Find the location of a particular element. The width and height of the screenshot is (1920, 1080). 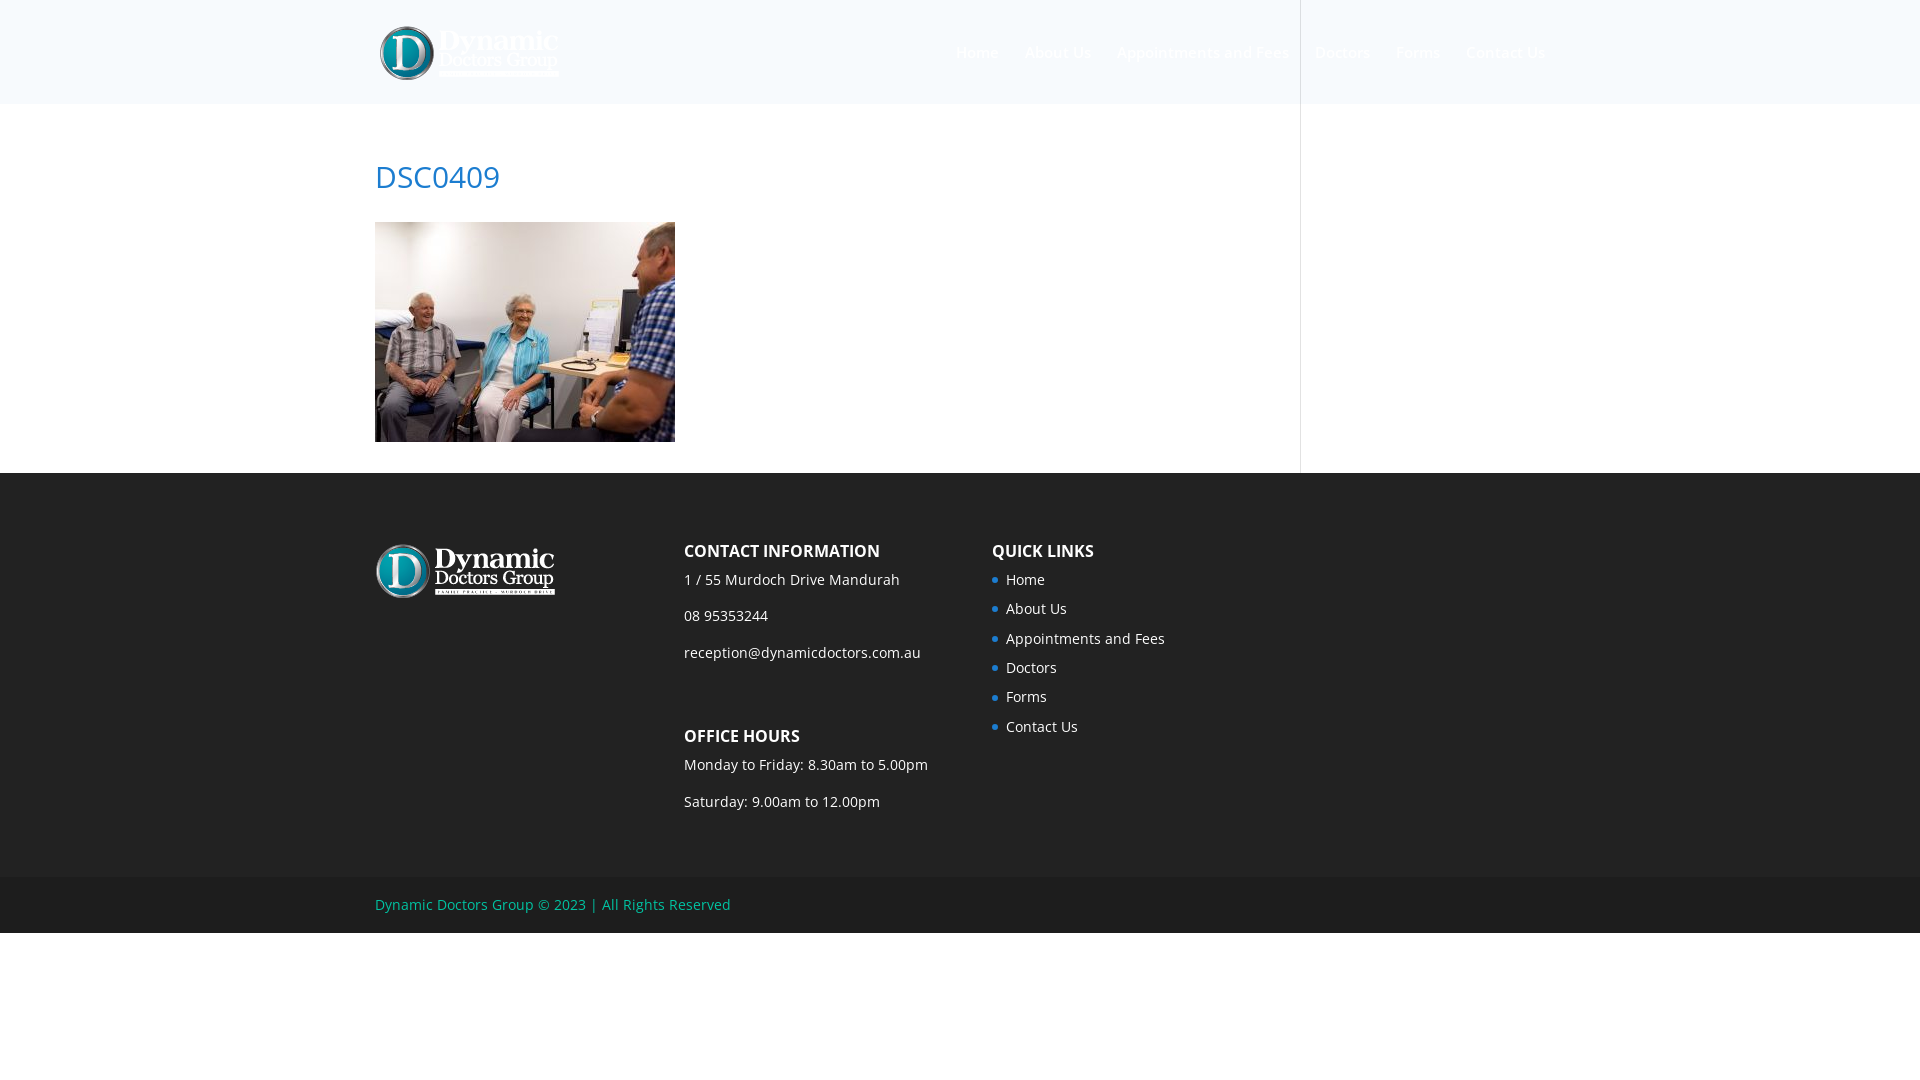

reception@dynamicdoctors.com.au is located at coordinates (802, 652).